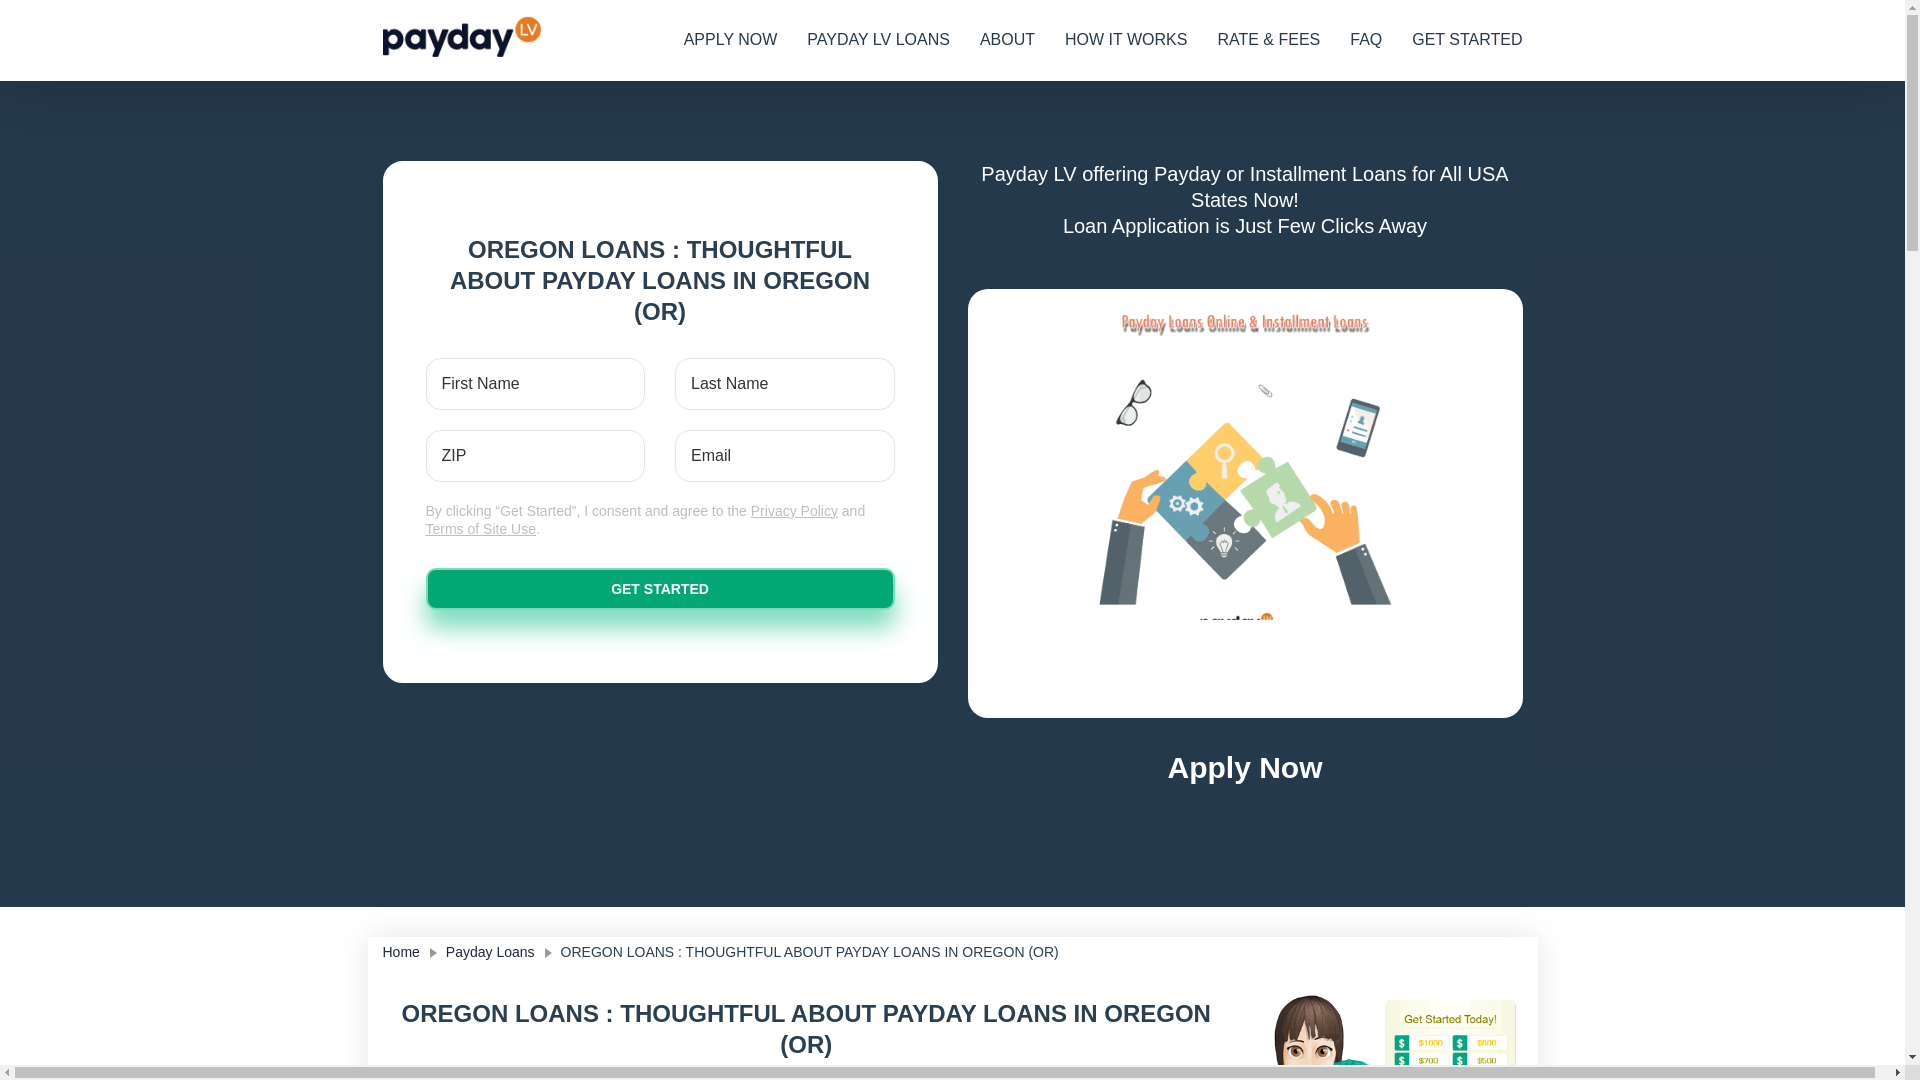 This screenshot has height=1080, width=1920. Describe the element at coordinates (730, 40) in the screenshot. I see `APPLY NOW` at that location.